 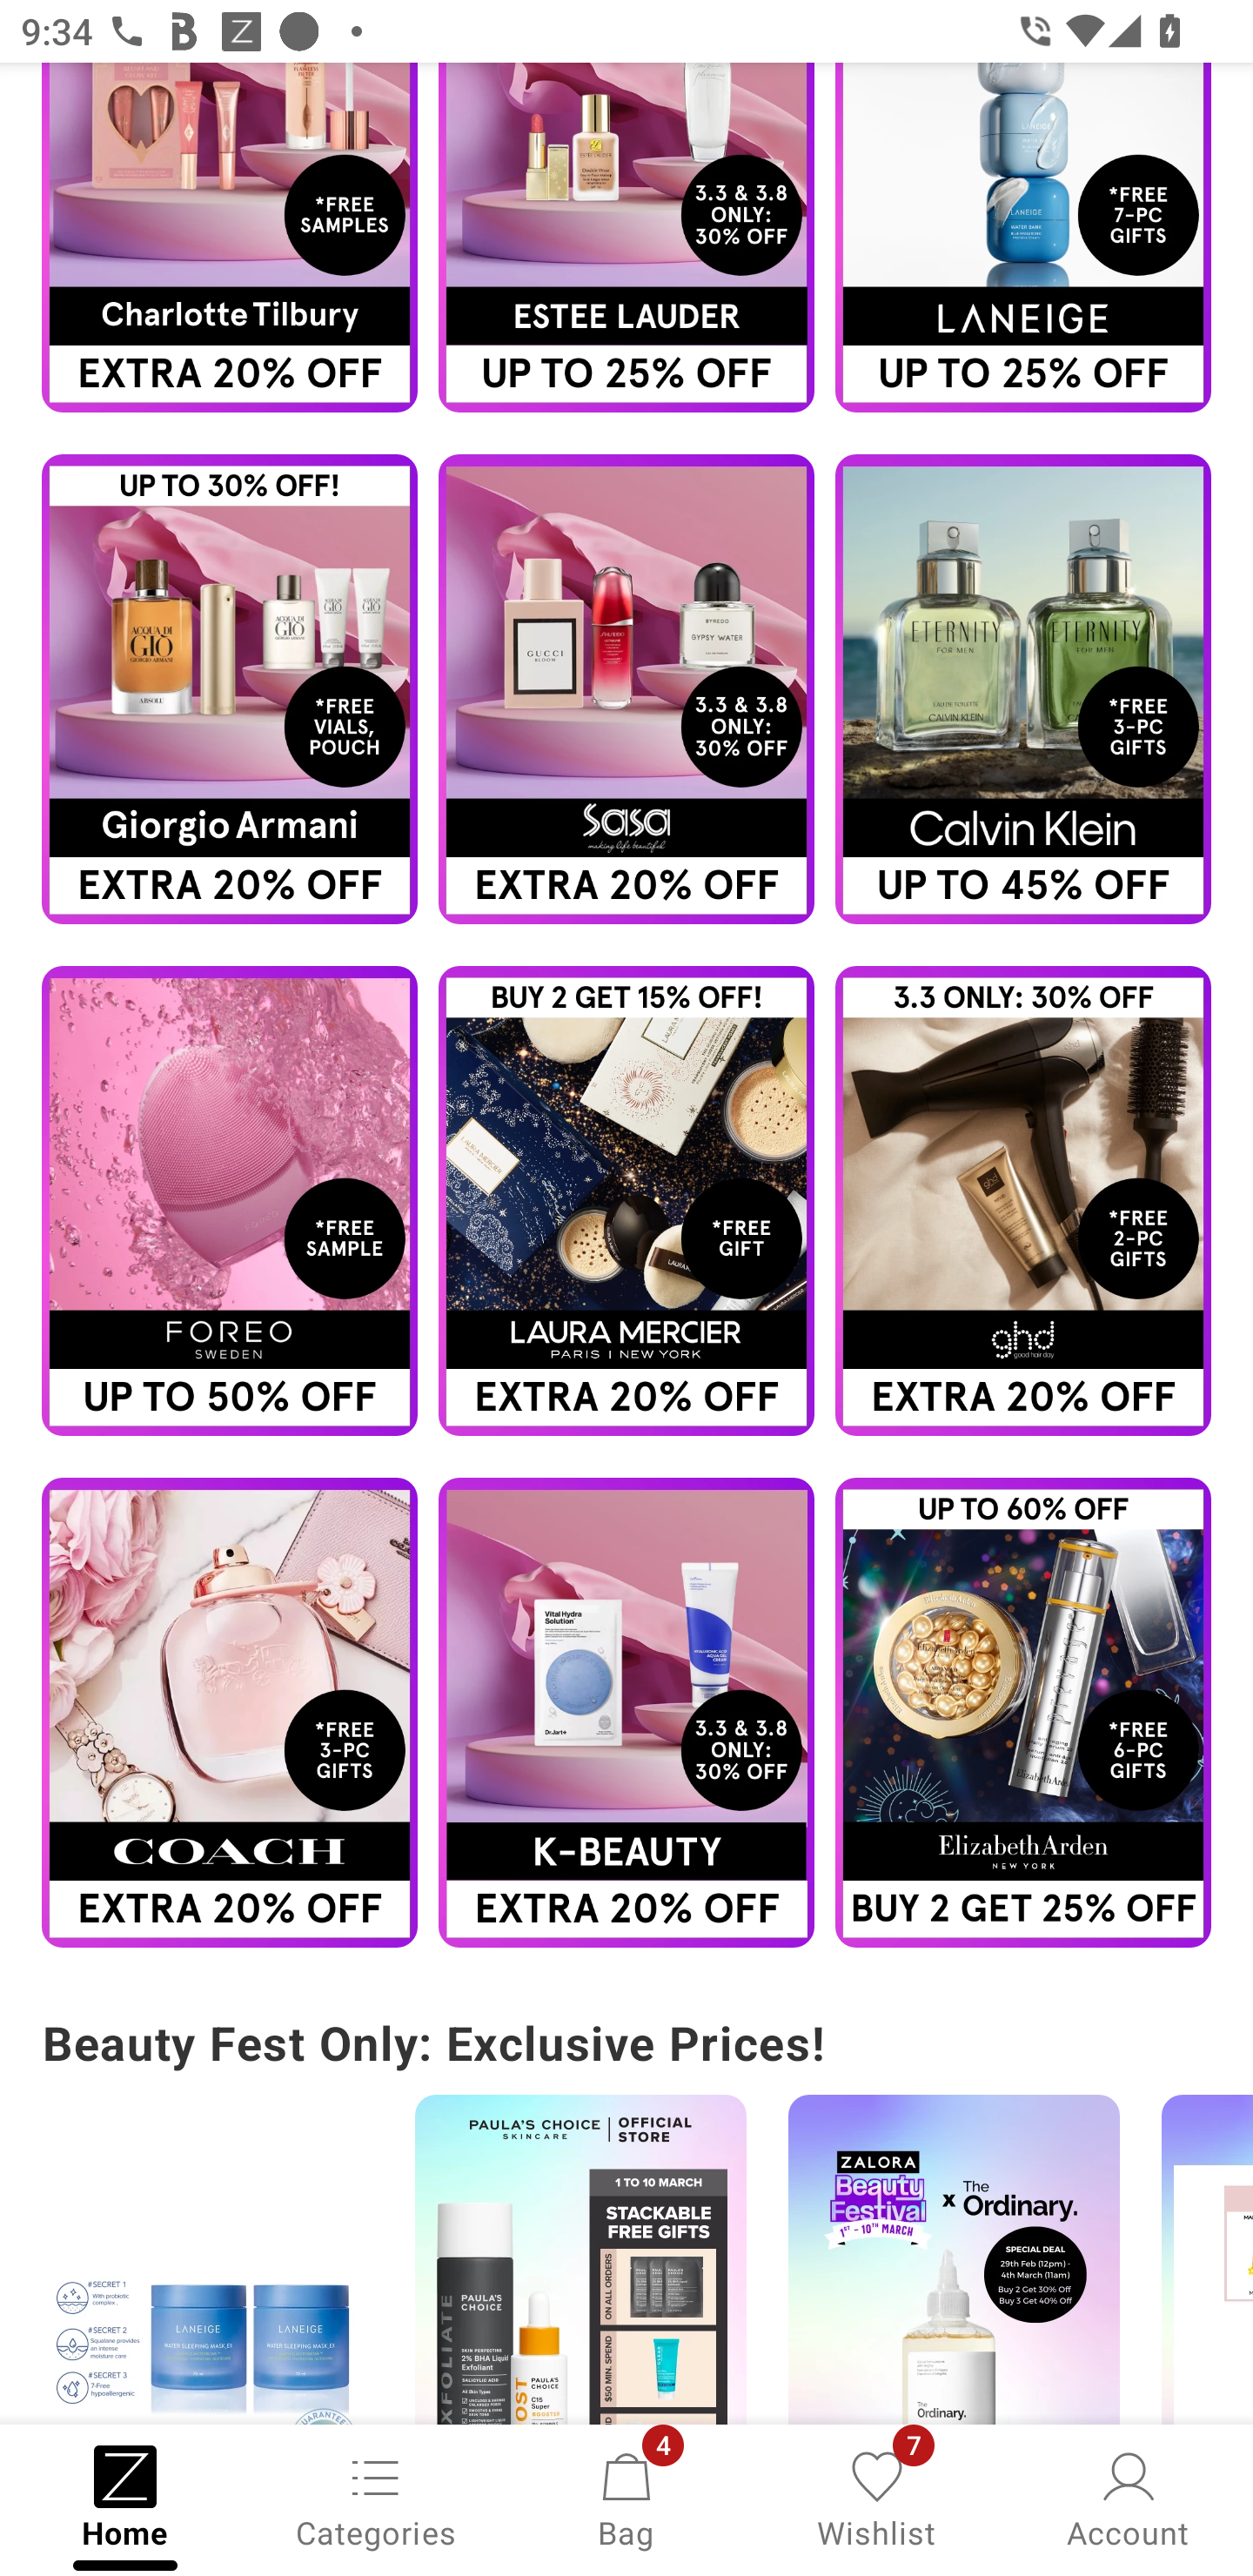 I want to click on Campaign banner, so click(x=229, y=237).